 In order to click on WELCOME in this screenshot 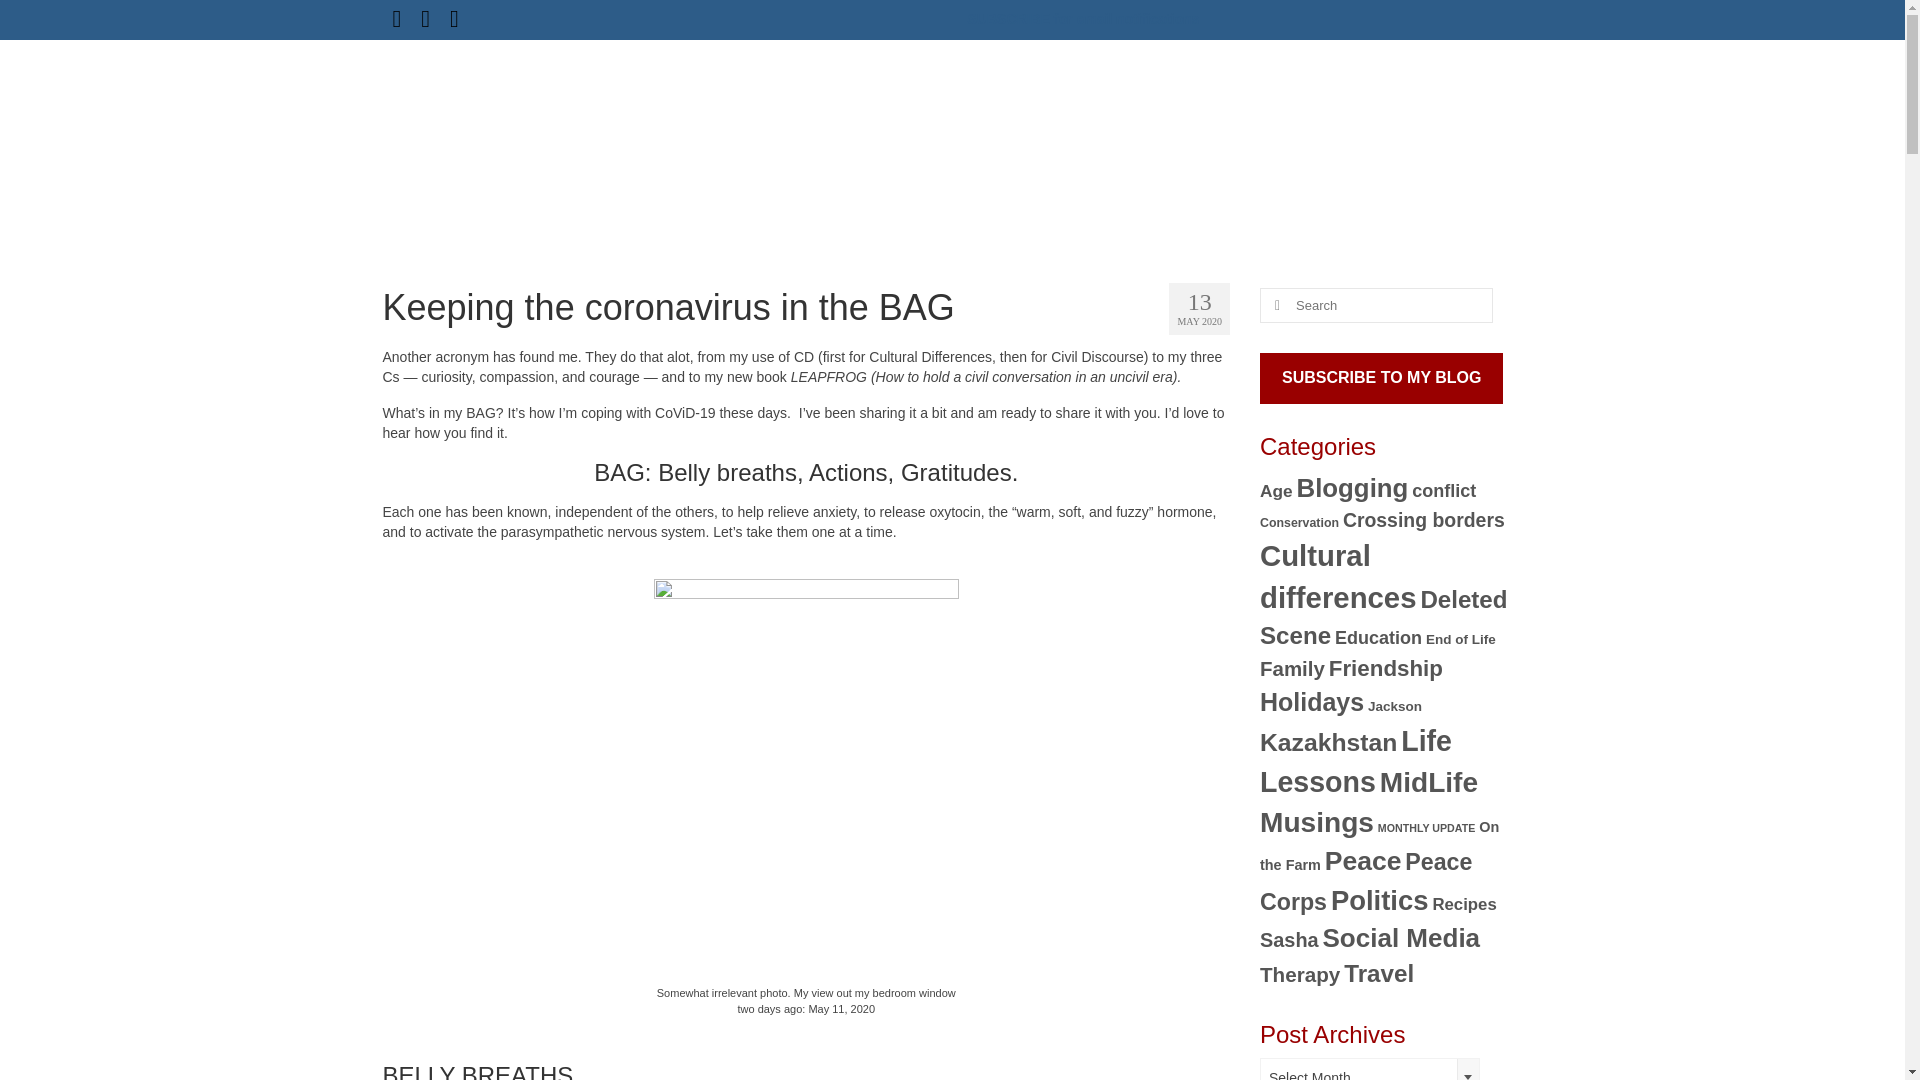, I will do `click(878, 110)`.